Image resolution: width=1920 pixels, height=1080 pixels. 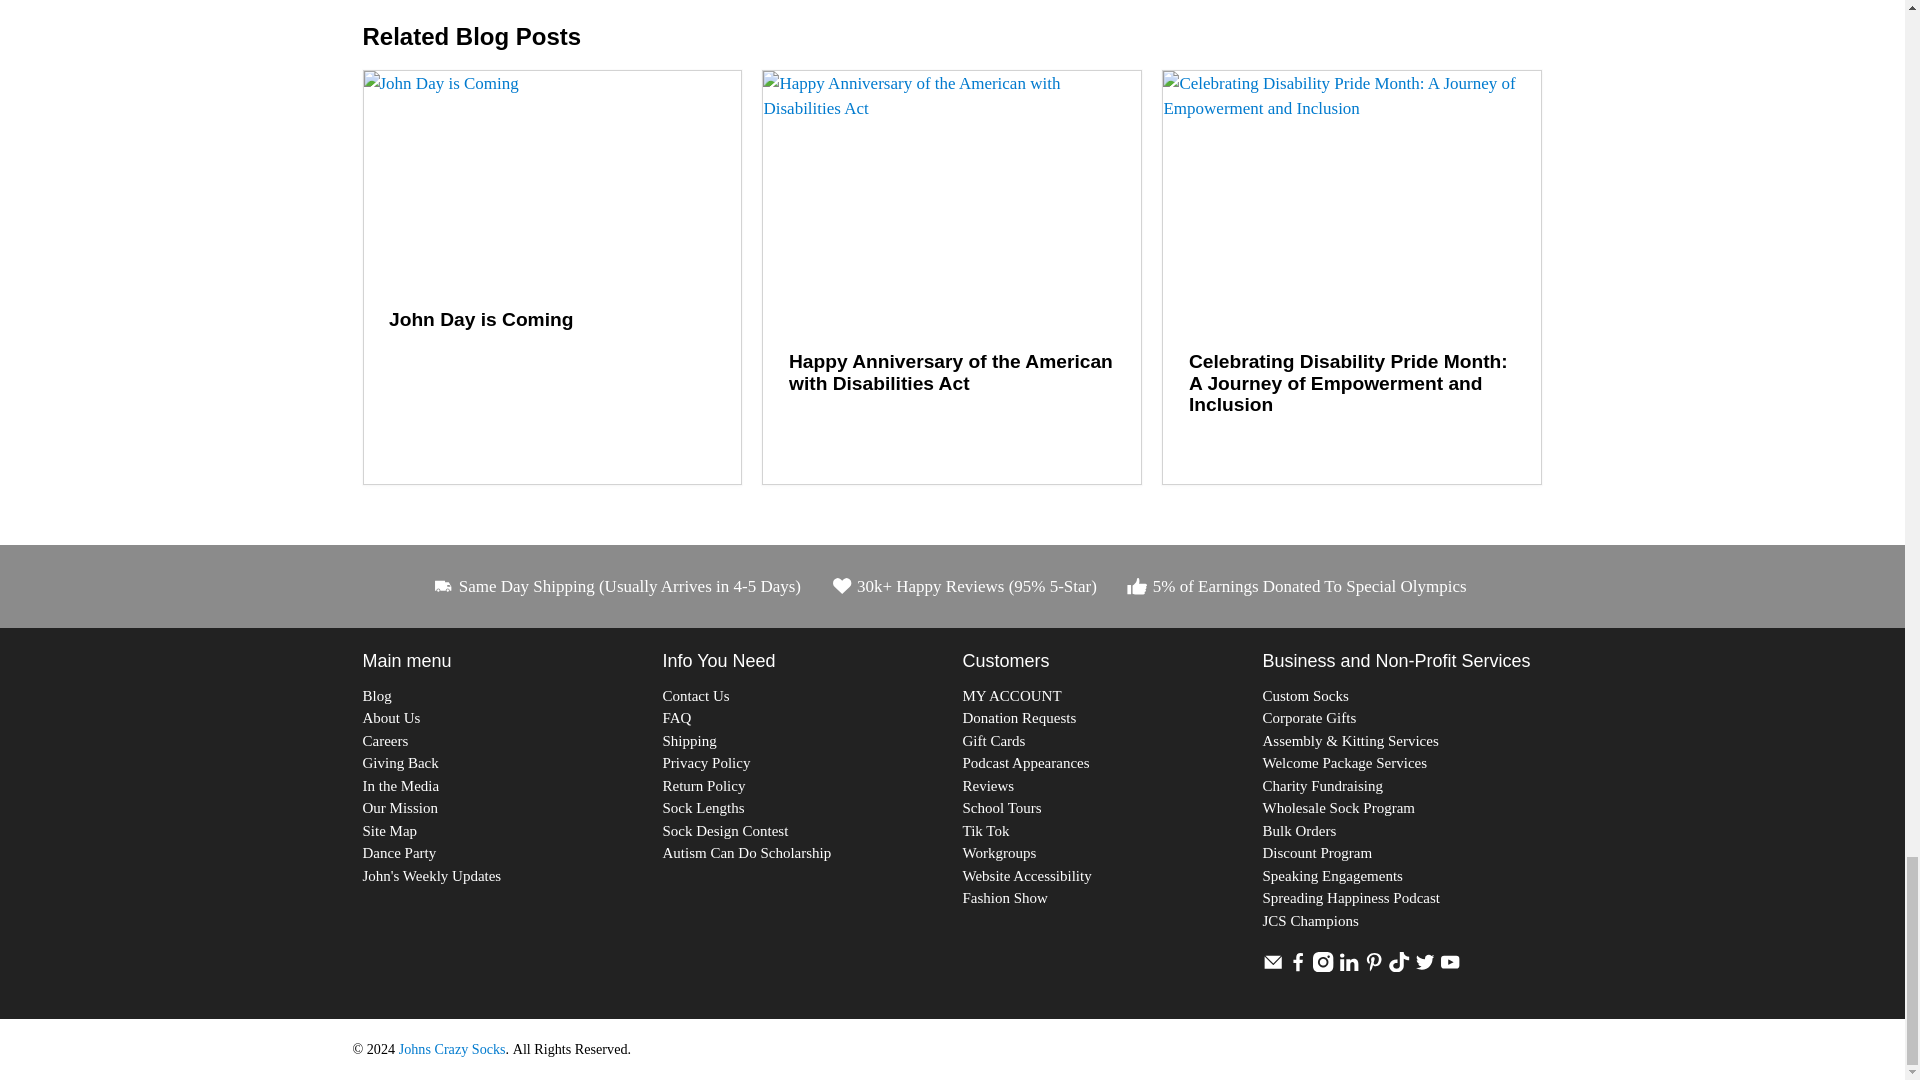 I want to click on Johns Crazy Socks on TikTok, so click(x=1398, y=967).